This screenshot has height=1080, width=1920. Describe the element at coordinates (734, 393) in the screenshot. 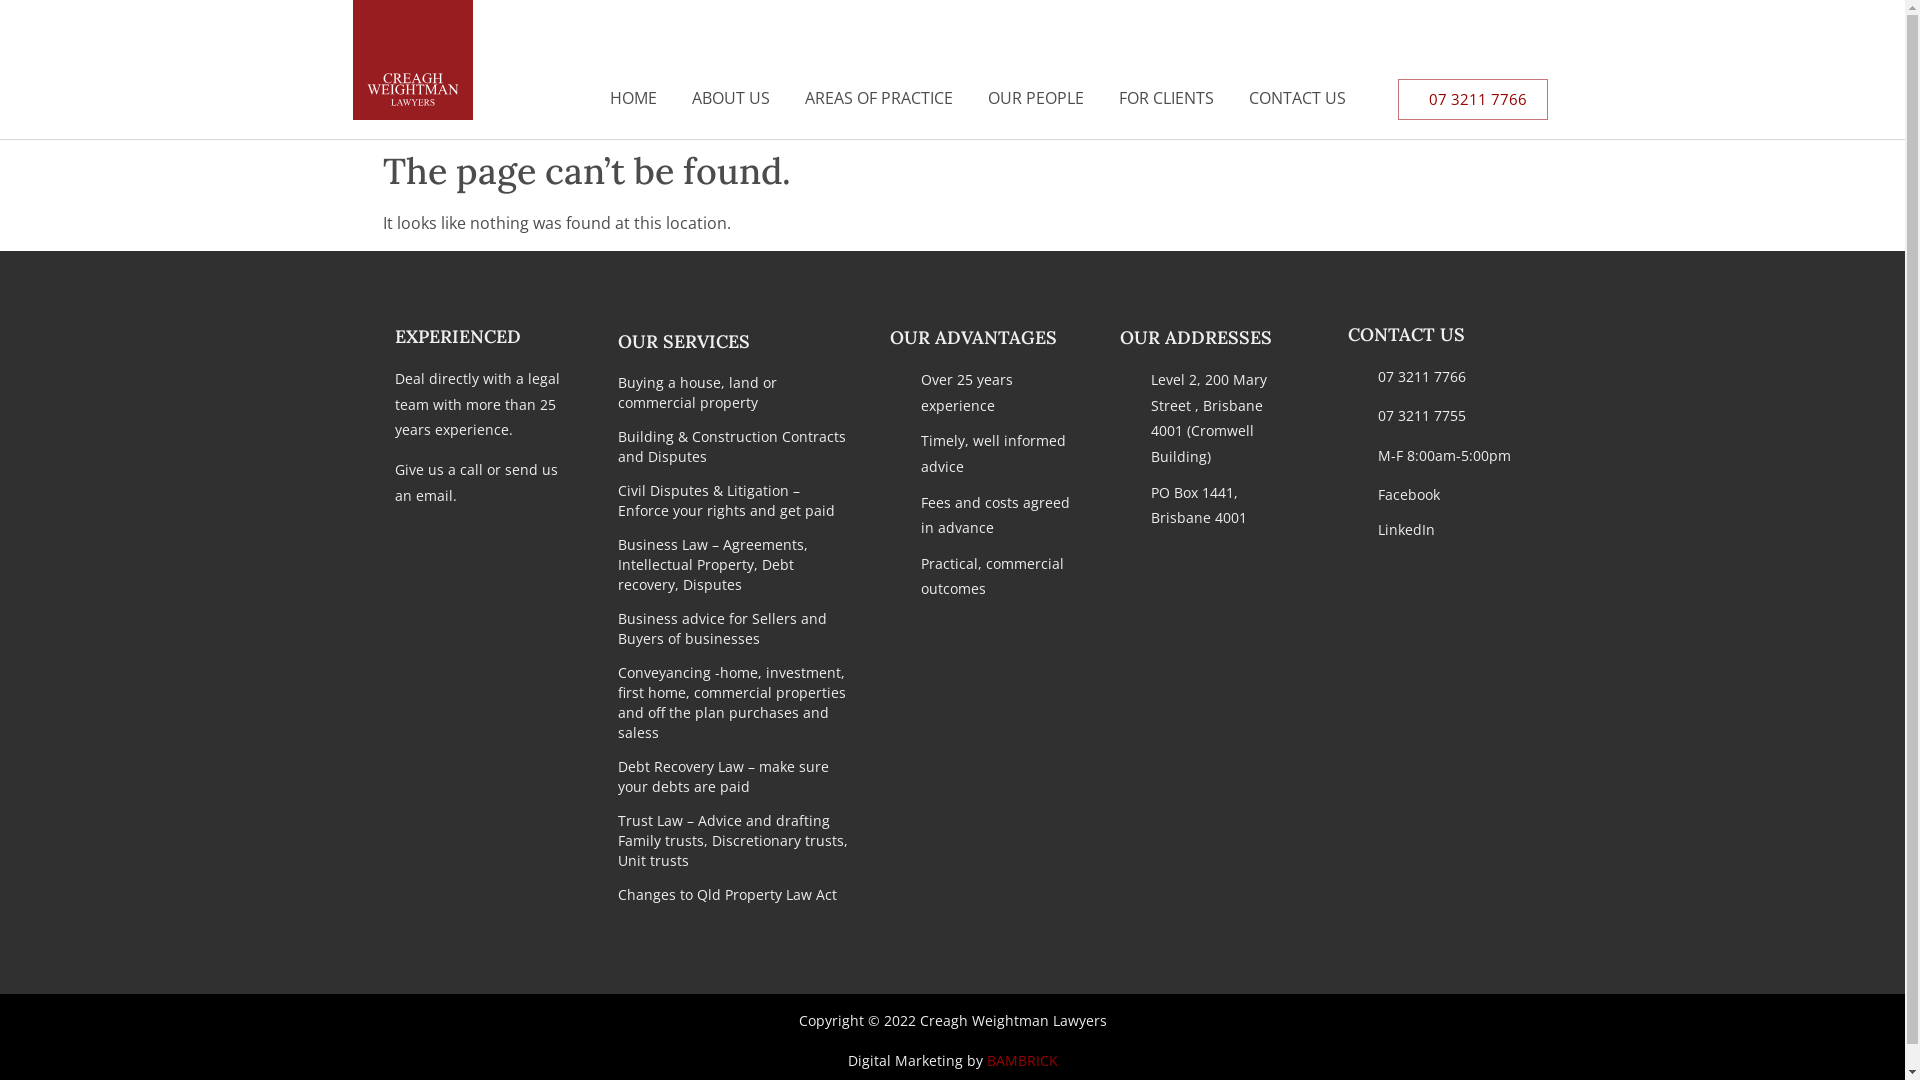

I see `Buying a house, land or commercial property` at that location.